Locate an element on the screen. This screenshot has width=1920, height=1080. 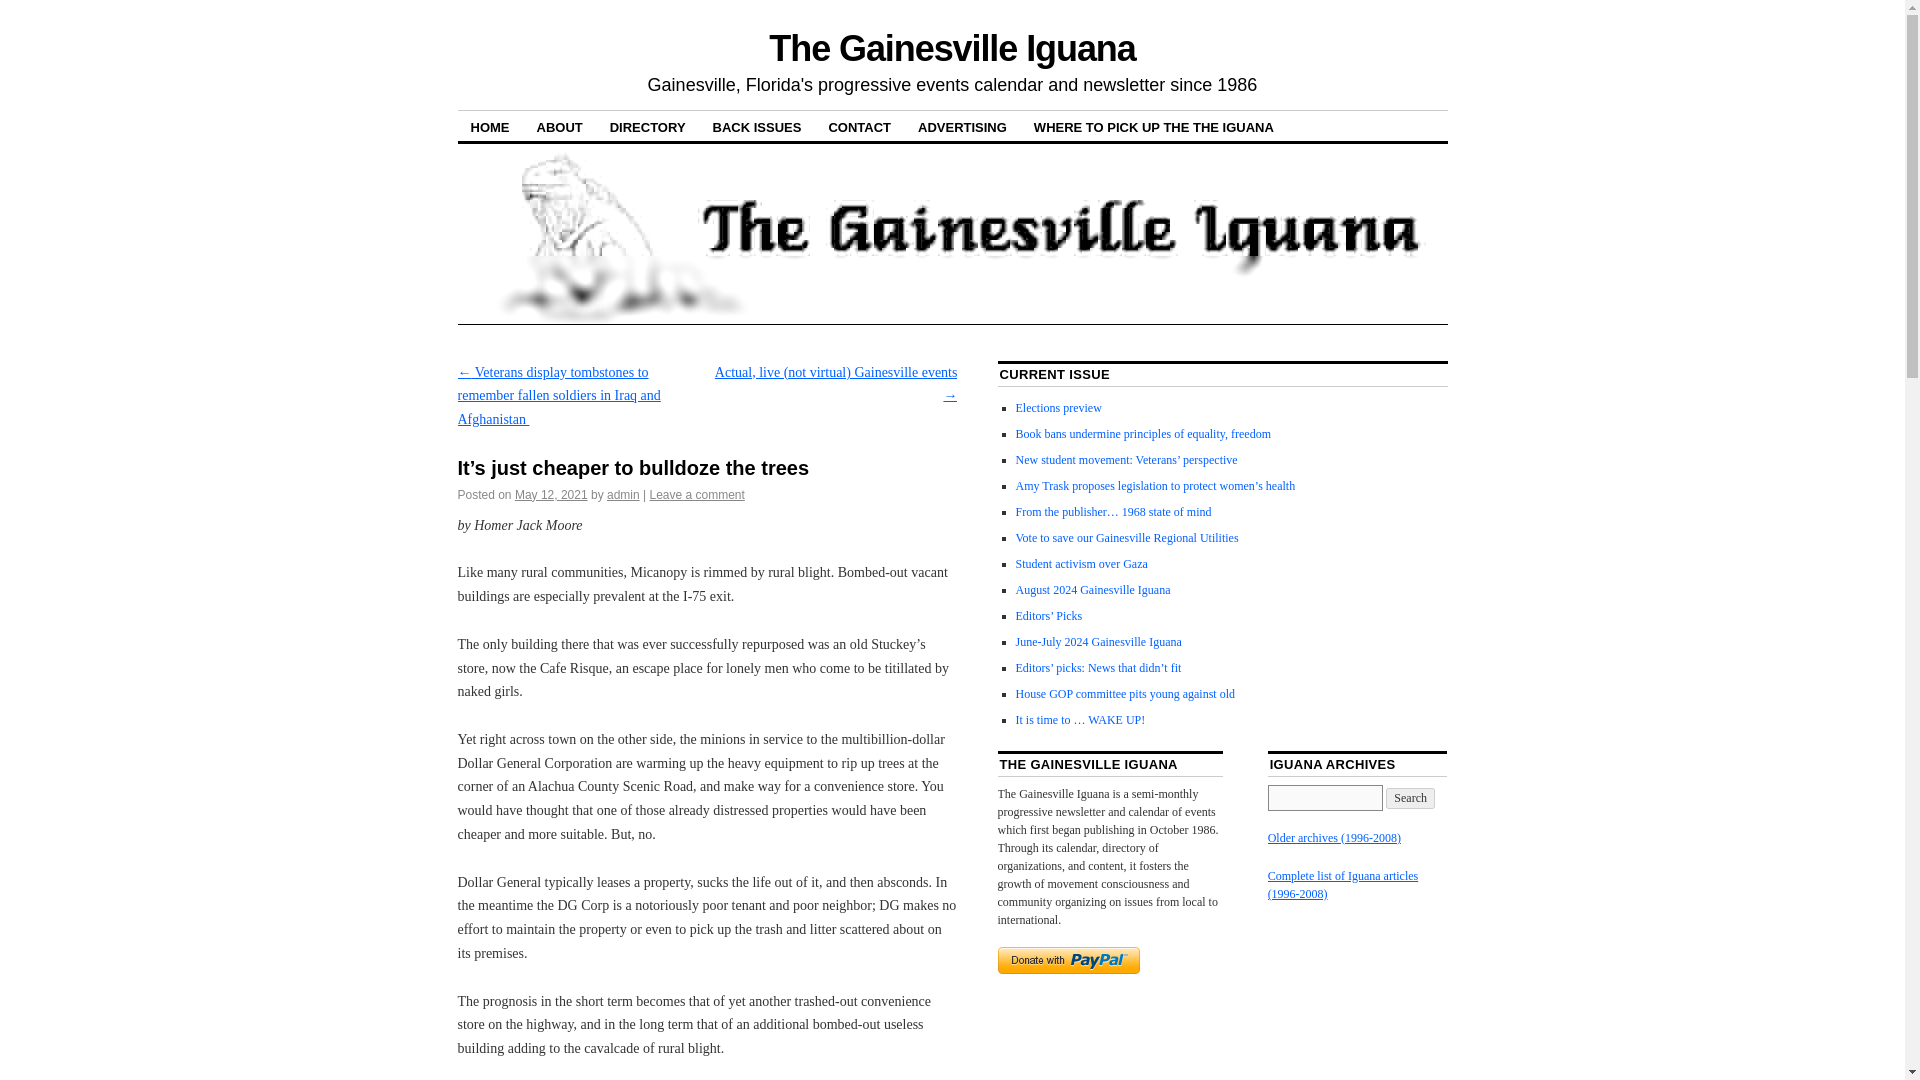
ABOUT is located at coordinates (560, 126).